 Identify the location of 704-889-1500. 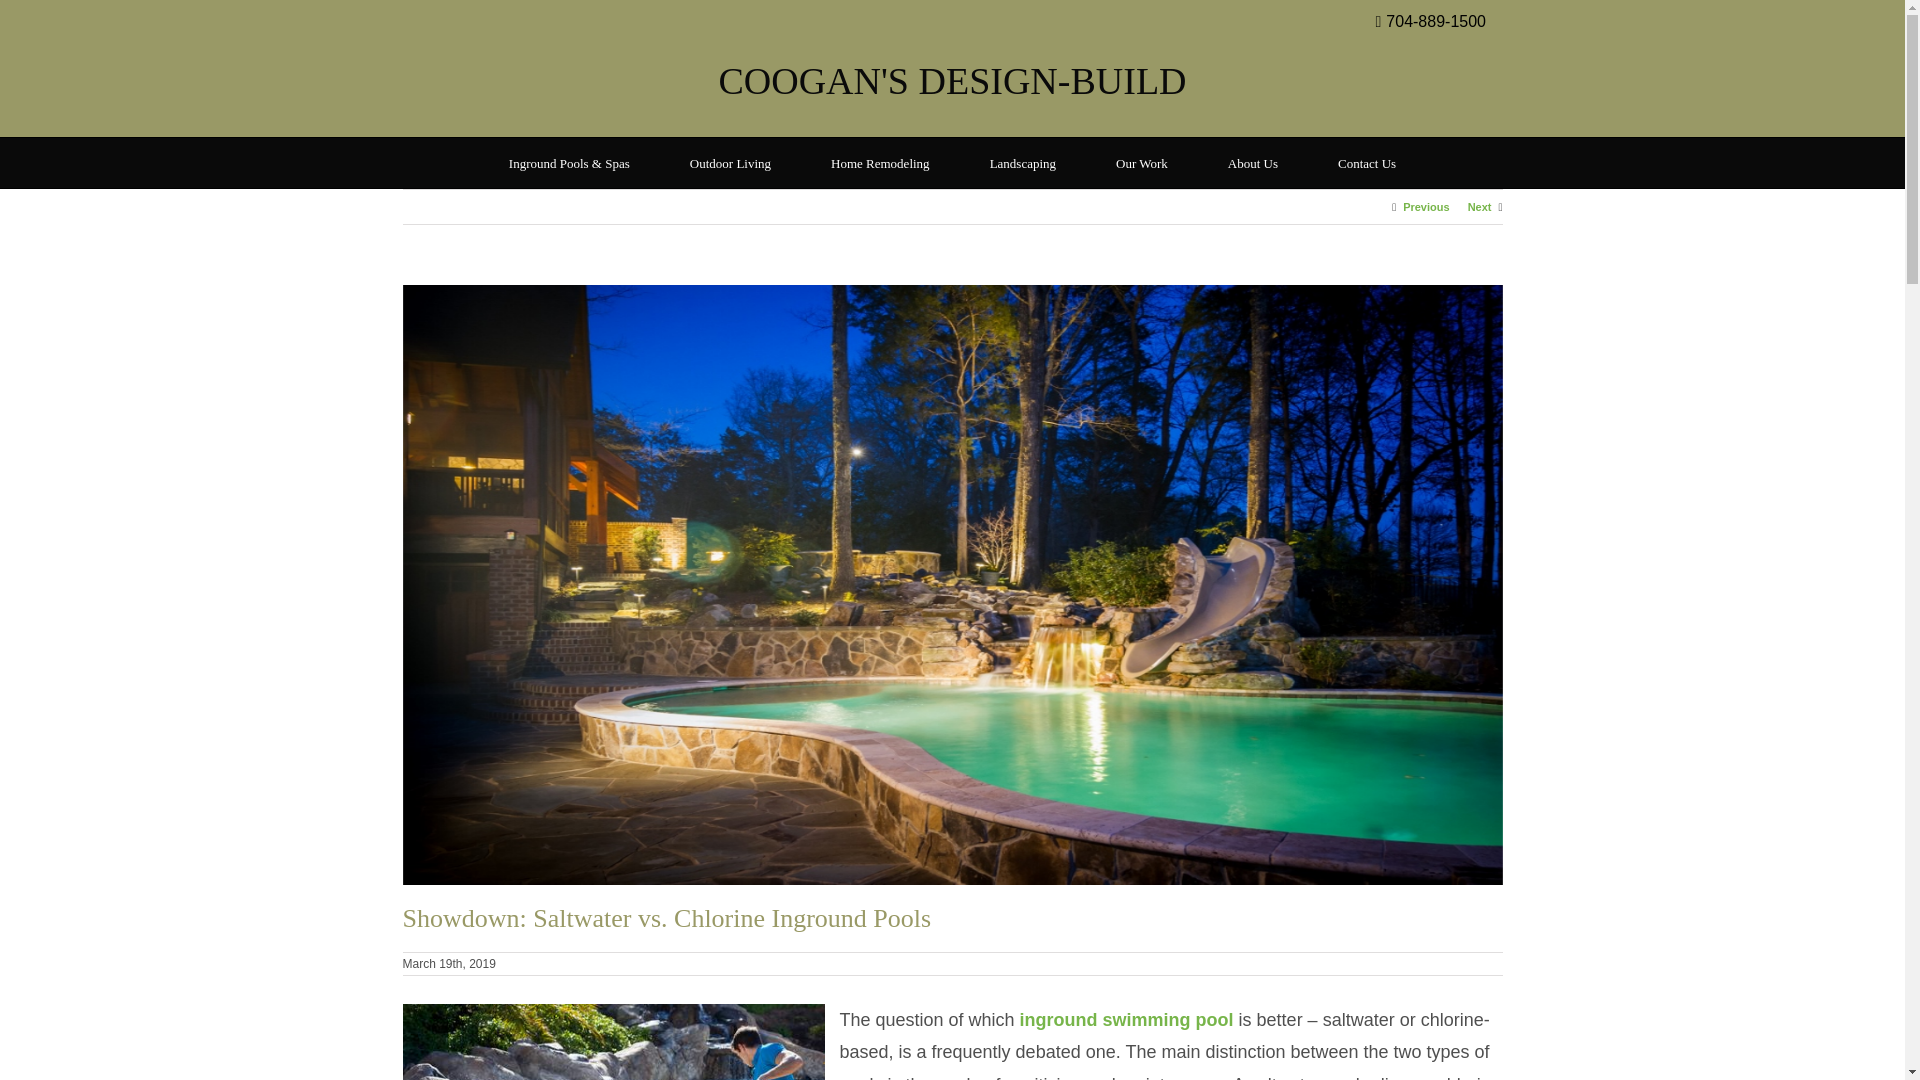
(1446, 22).